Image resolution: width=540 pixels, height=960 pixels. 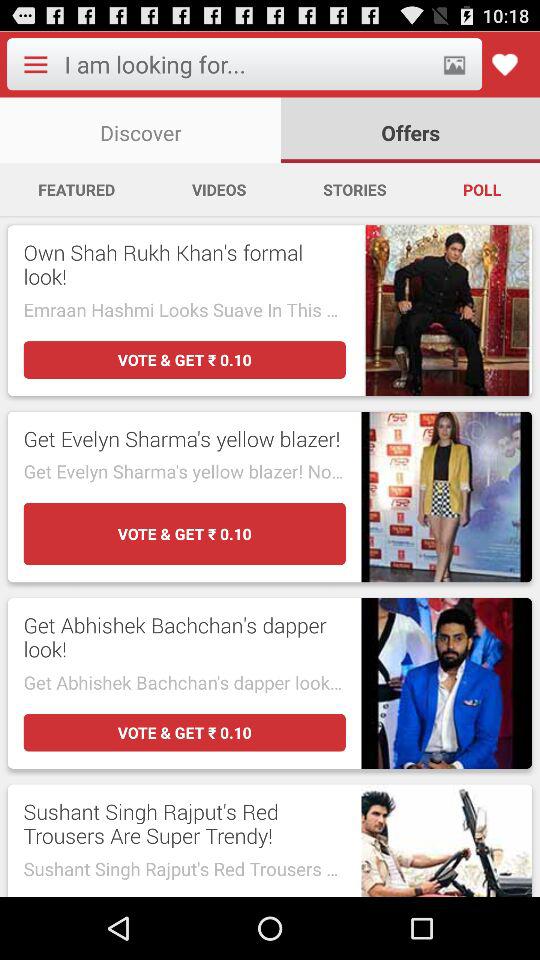 I want to click on input image in search bar, so click(x=454, y=64).